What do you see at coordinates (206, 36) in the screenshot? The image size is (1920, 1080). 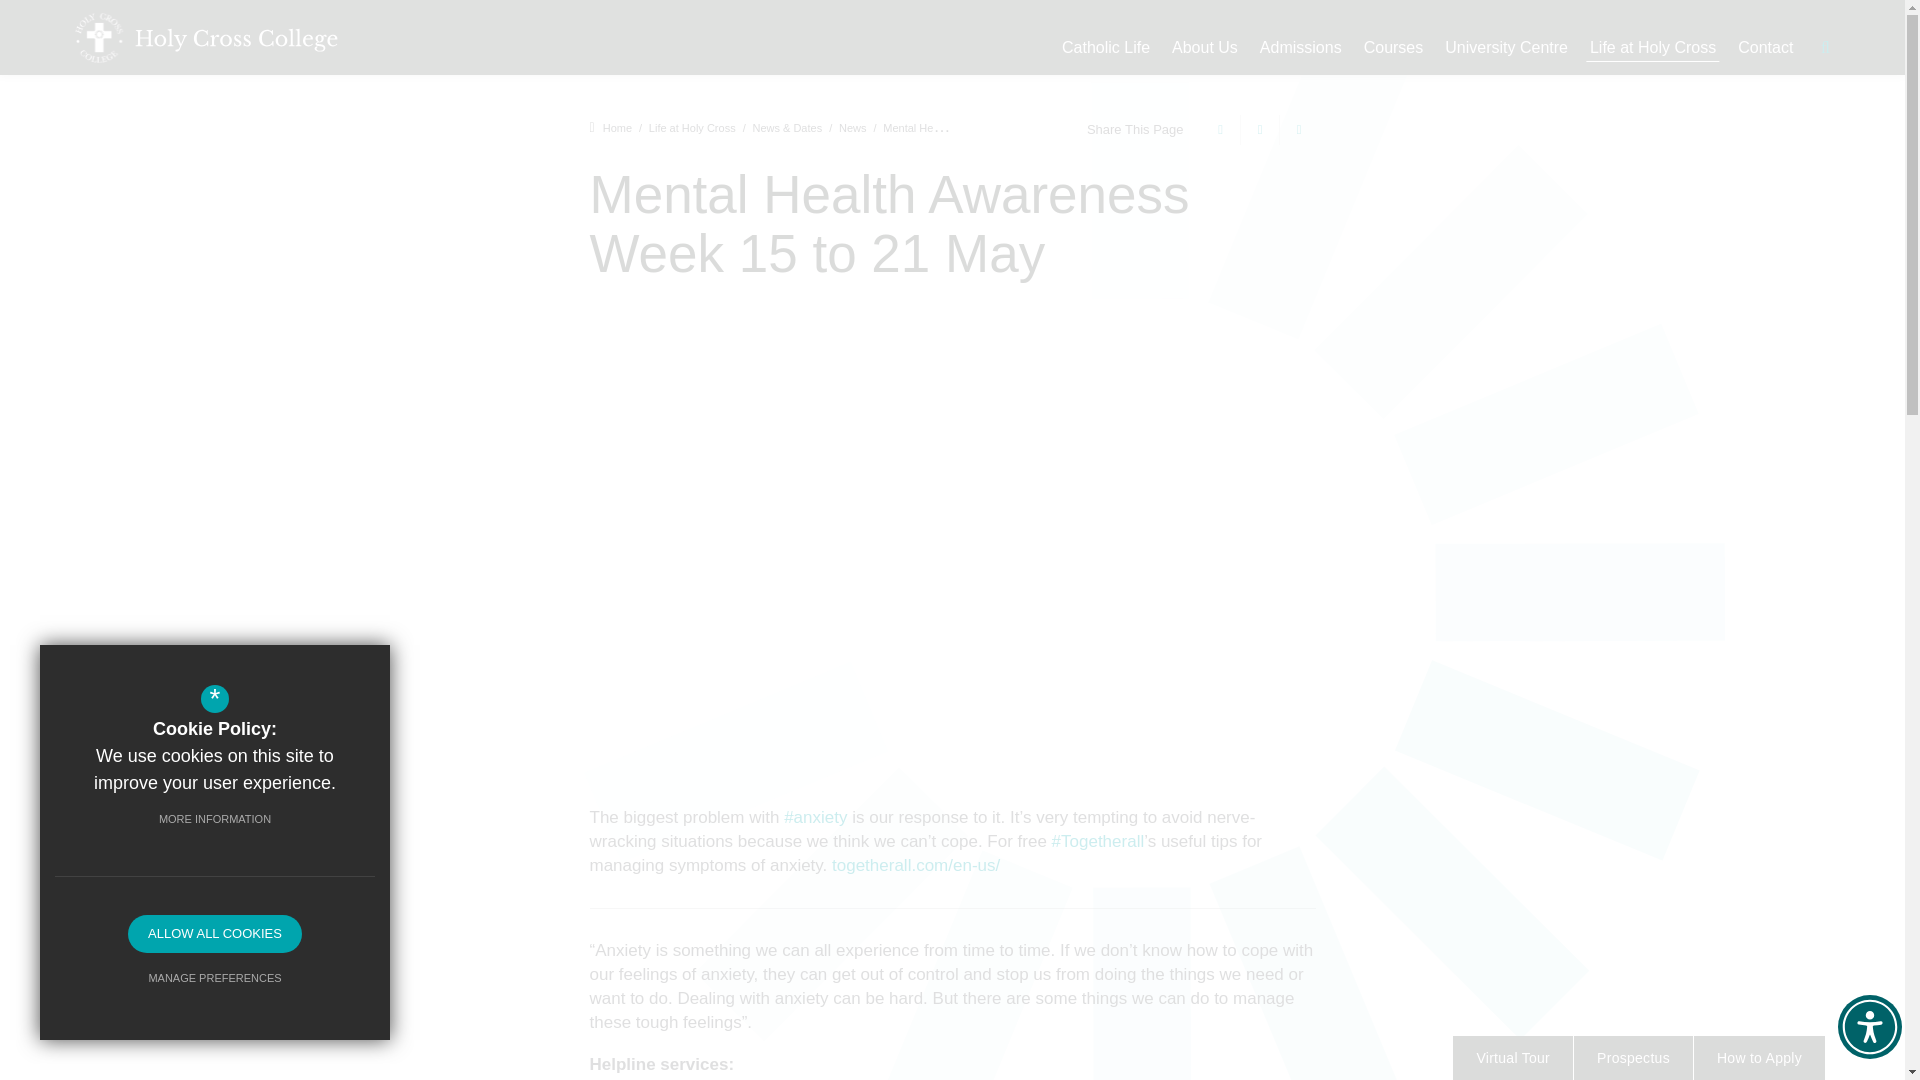 I see ` Holy Cross College` at bounding box center [206, 36].